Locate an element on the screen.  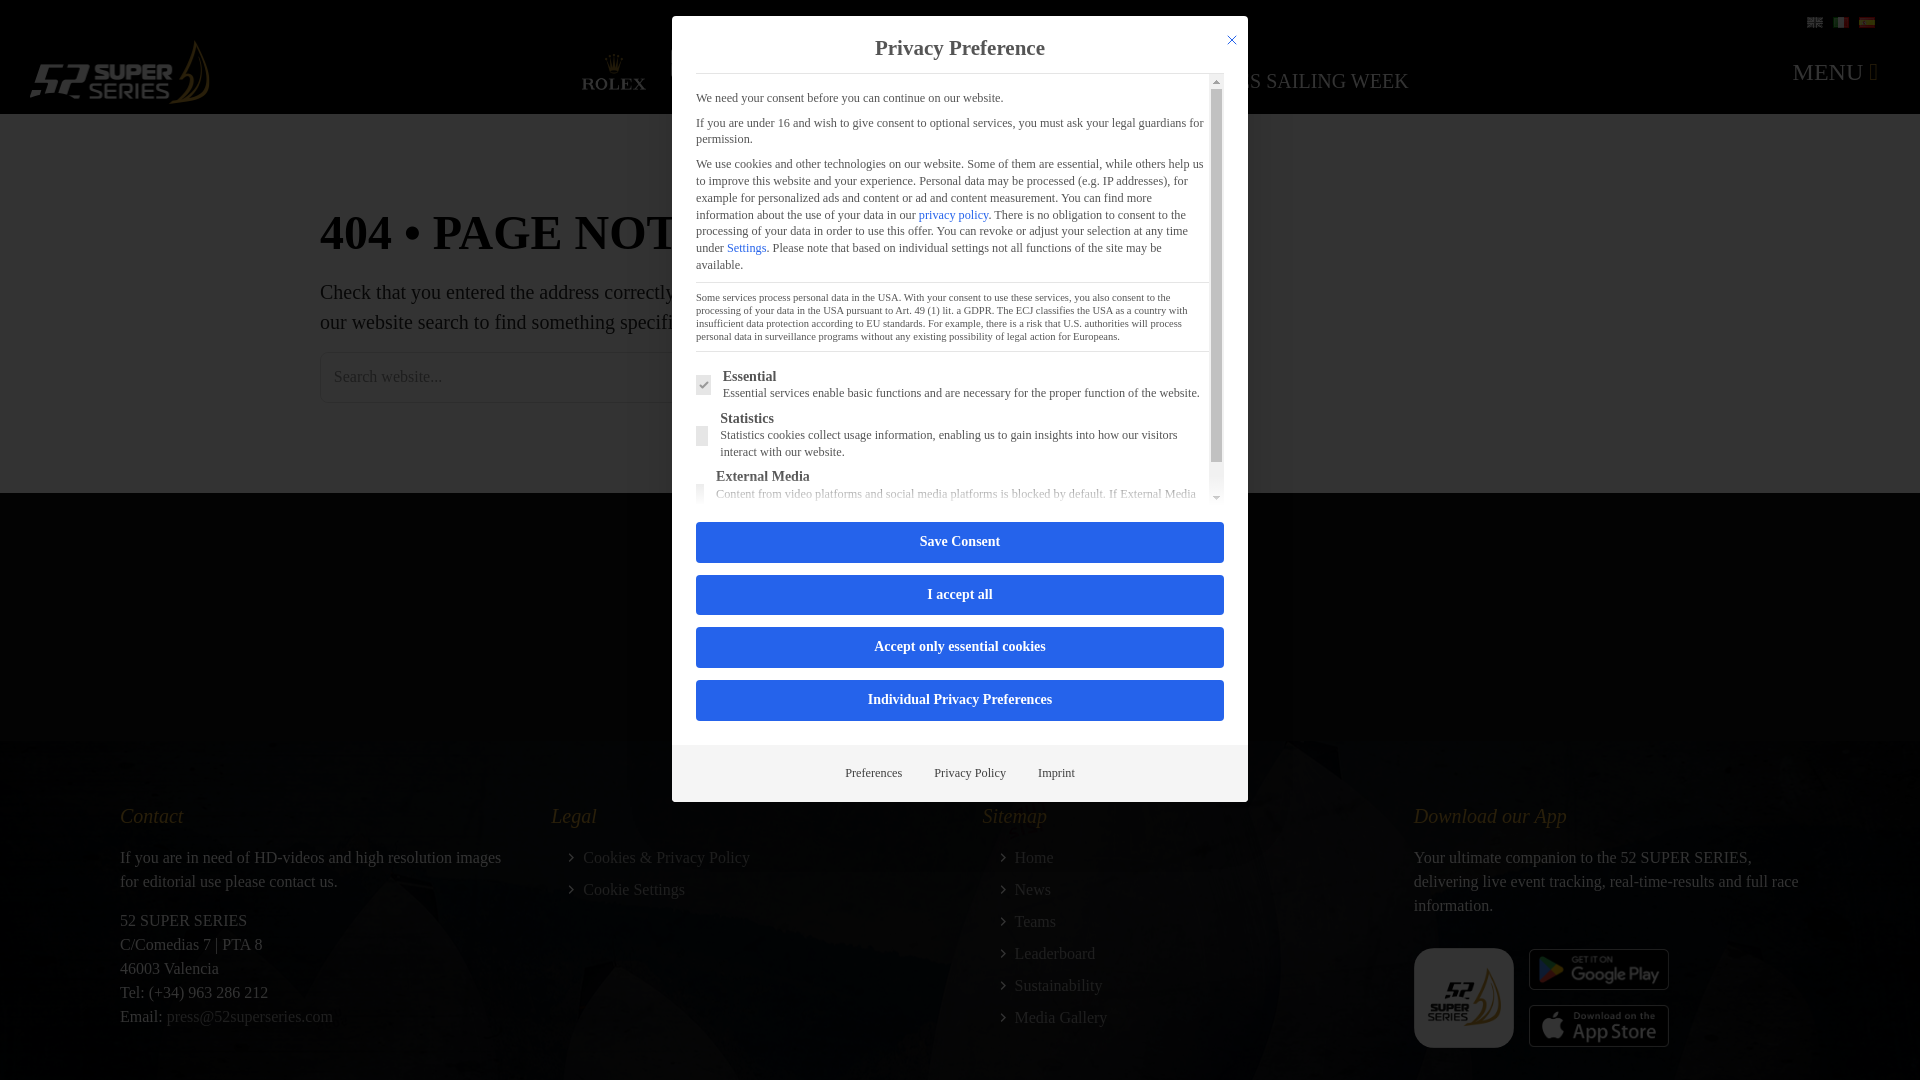
MENU is located at coordinates (1835, 72).